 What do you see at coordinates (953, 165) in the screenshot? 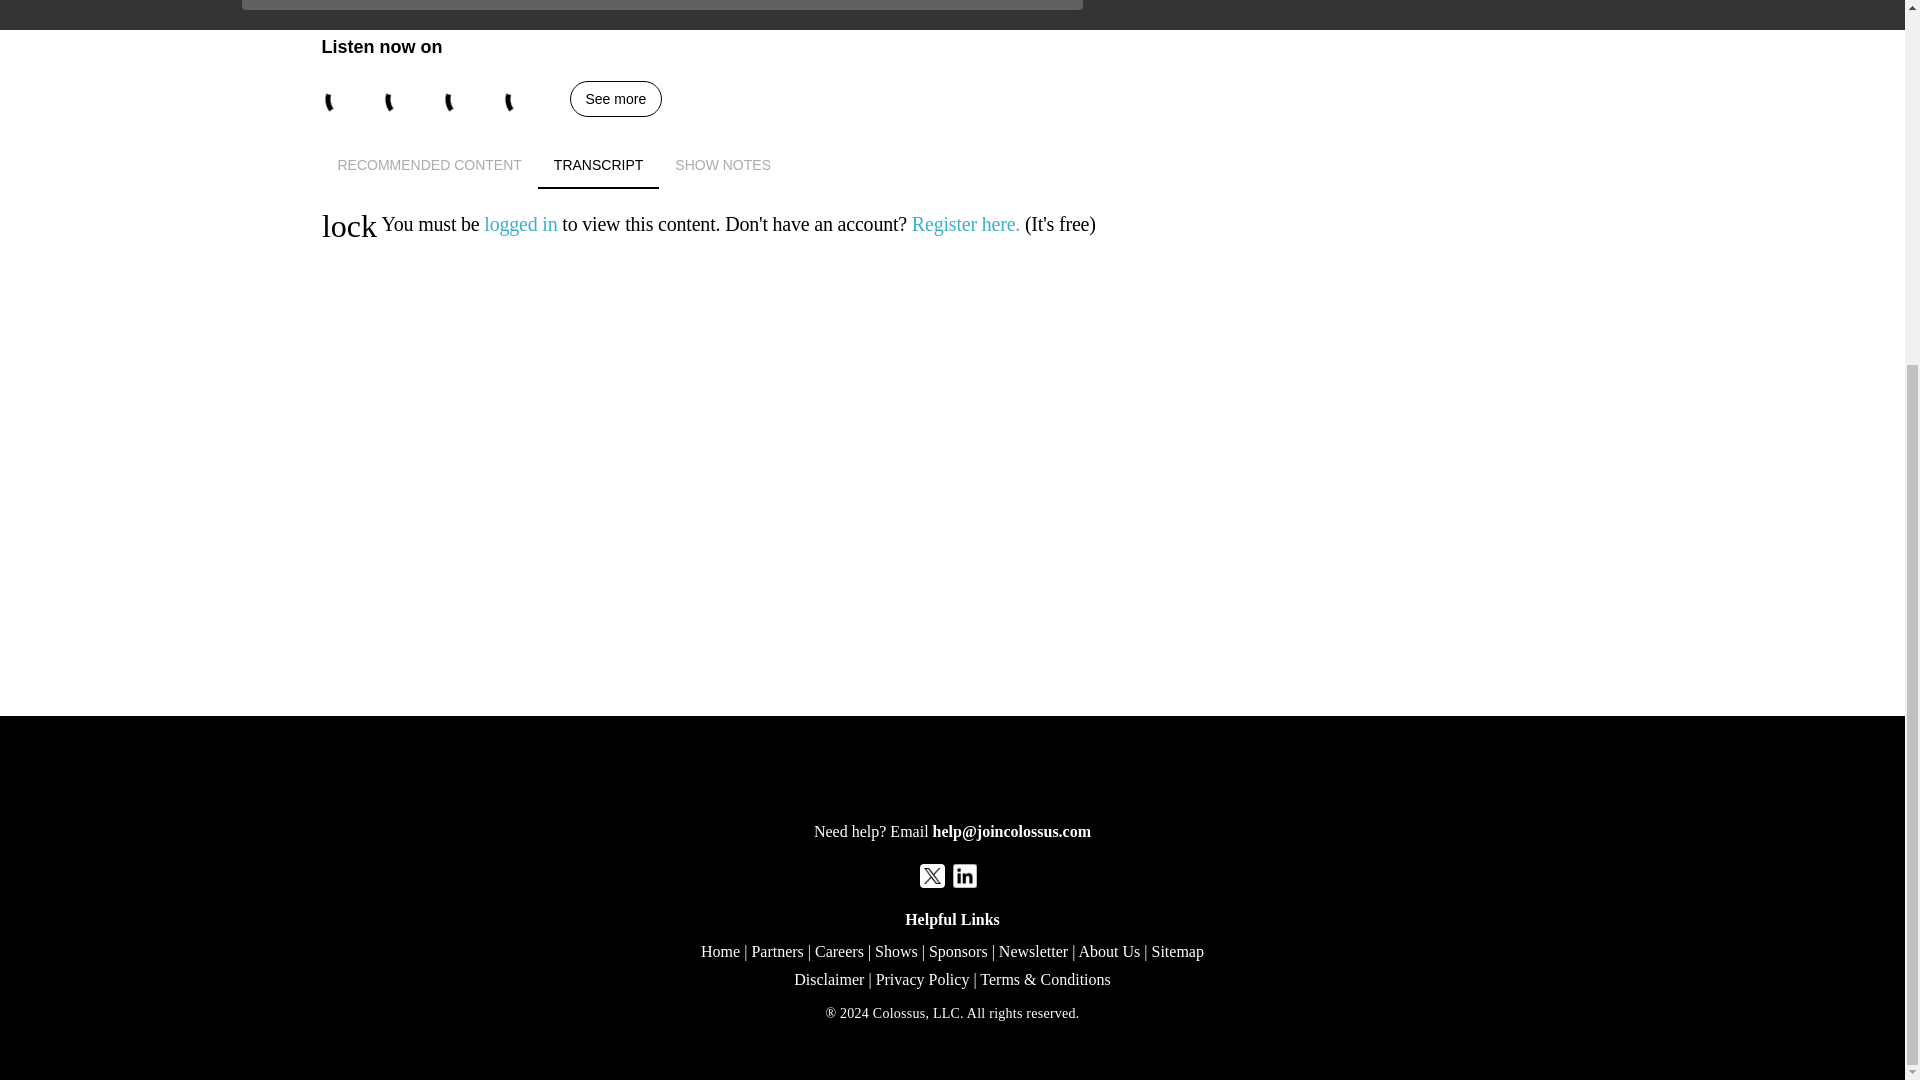
I see `TRANSCRIPT` at bounding box center [953, 165].